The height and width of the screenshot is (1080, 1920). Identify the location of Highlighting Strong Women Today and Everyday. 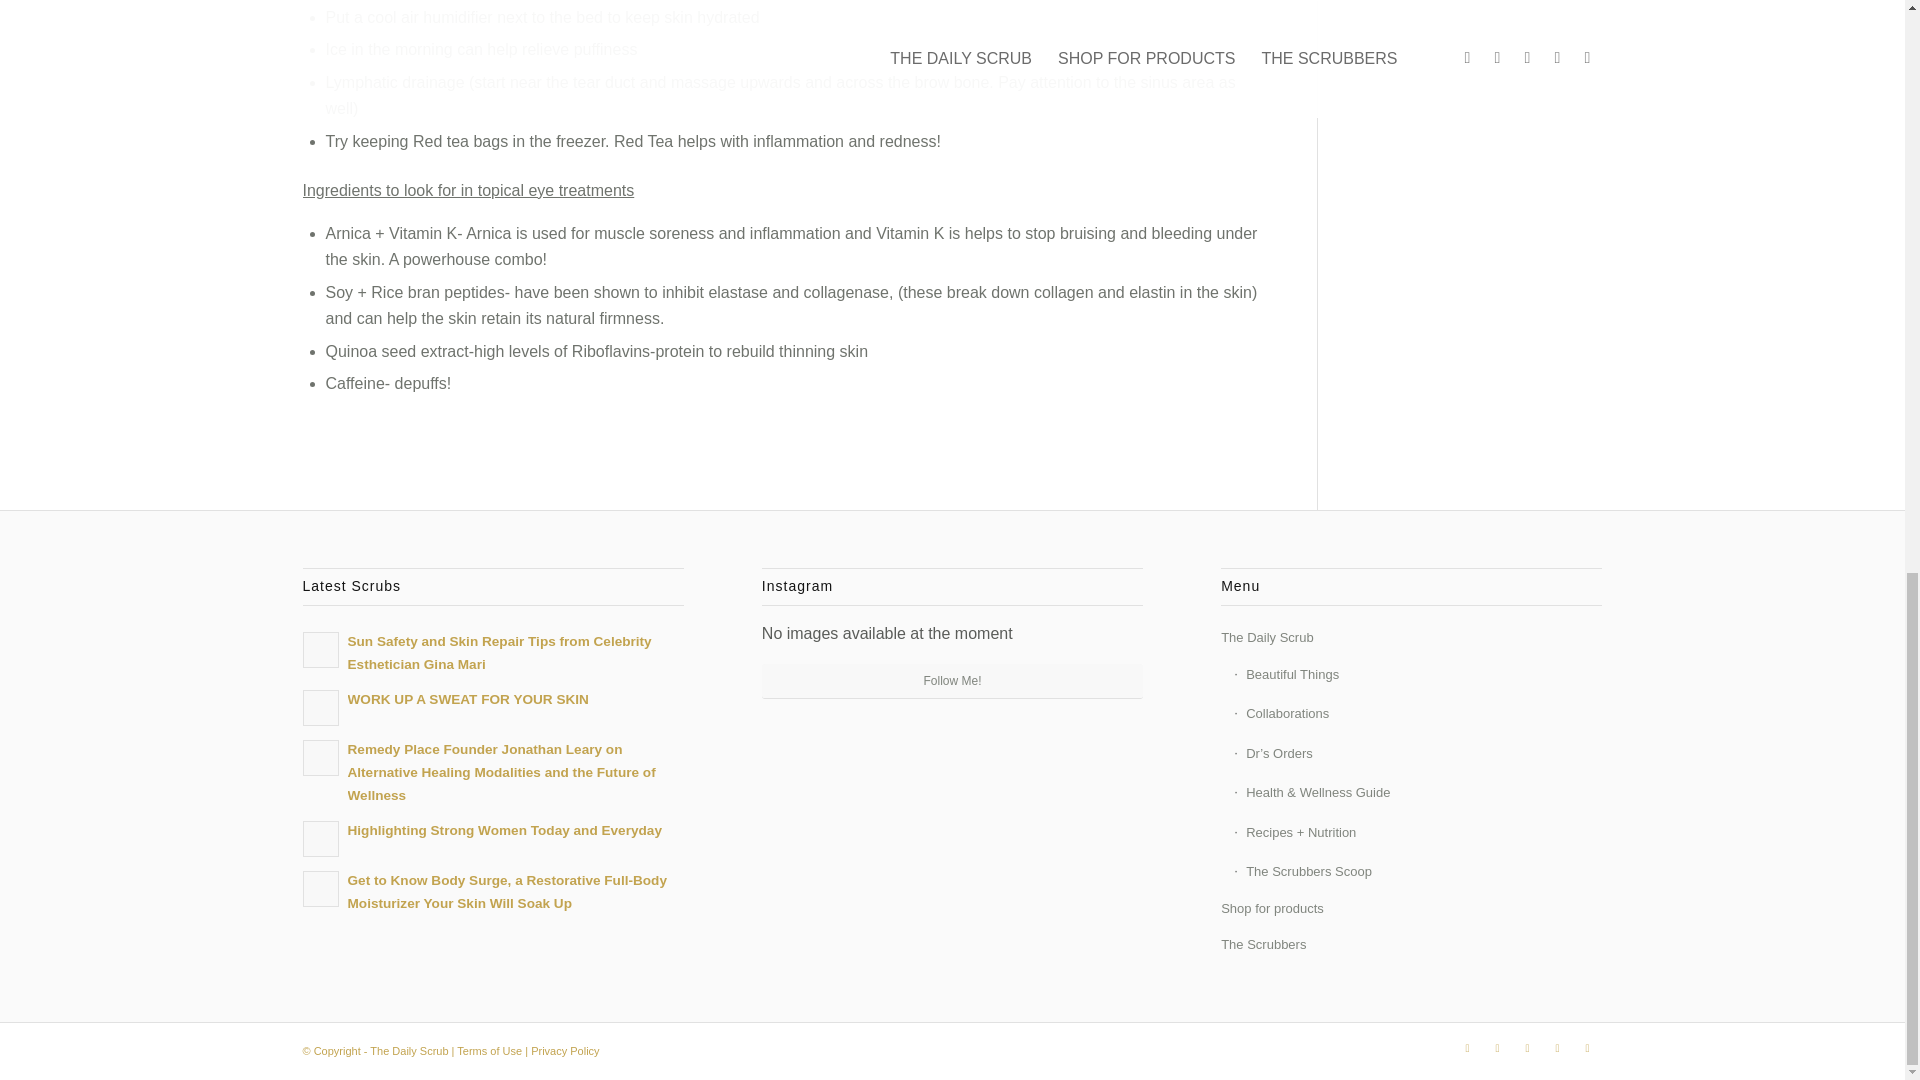
(492, 836).